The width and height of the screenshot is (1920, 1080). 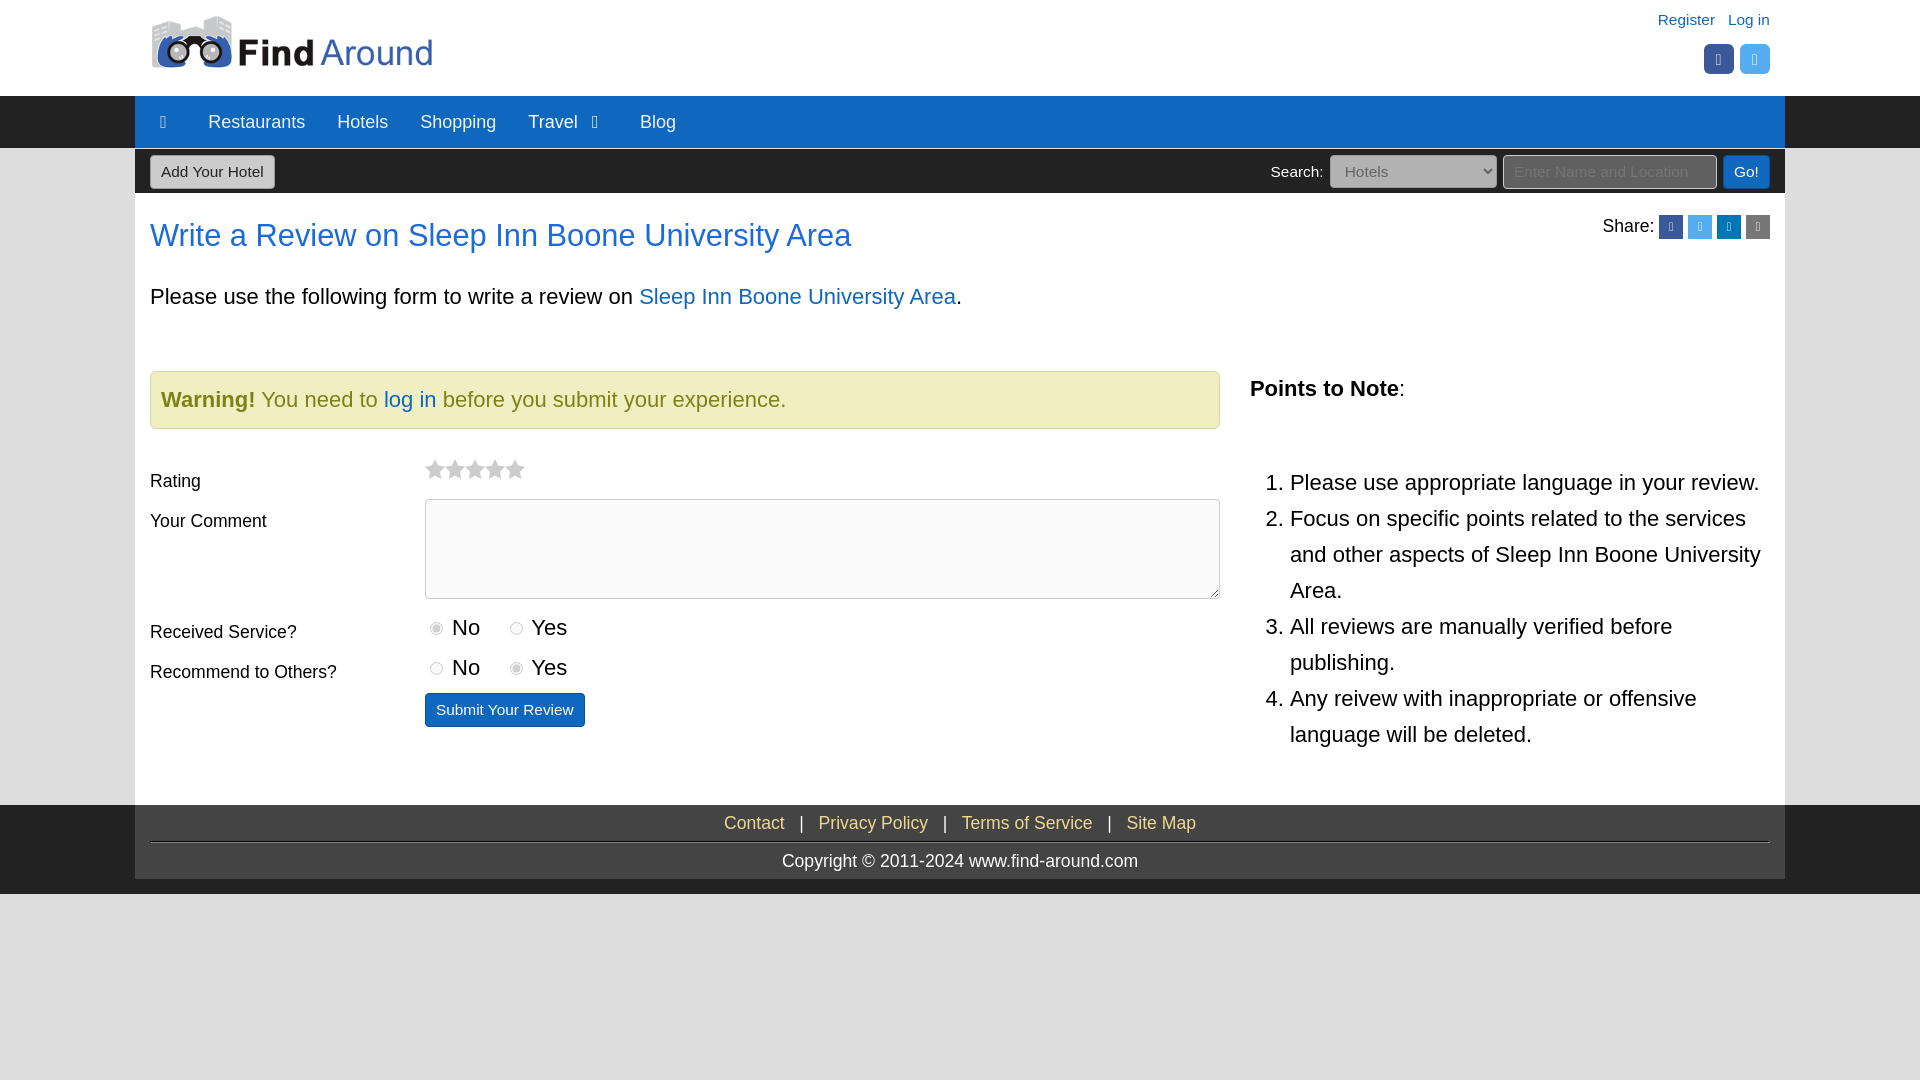 What do you see at coordinates (1746, 172) in the screenshot?
I see `Go!` at bounding box center [1746, 172].